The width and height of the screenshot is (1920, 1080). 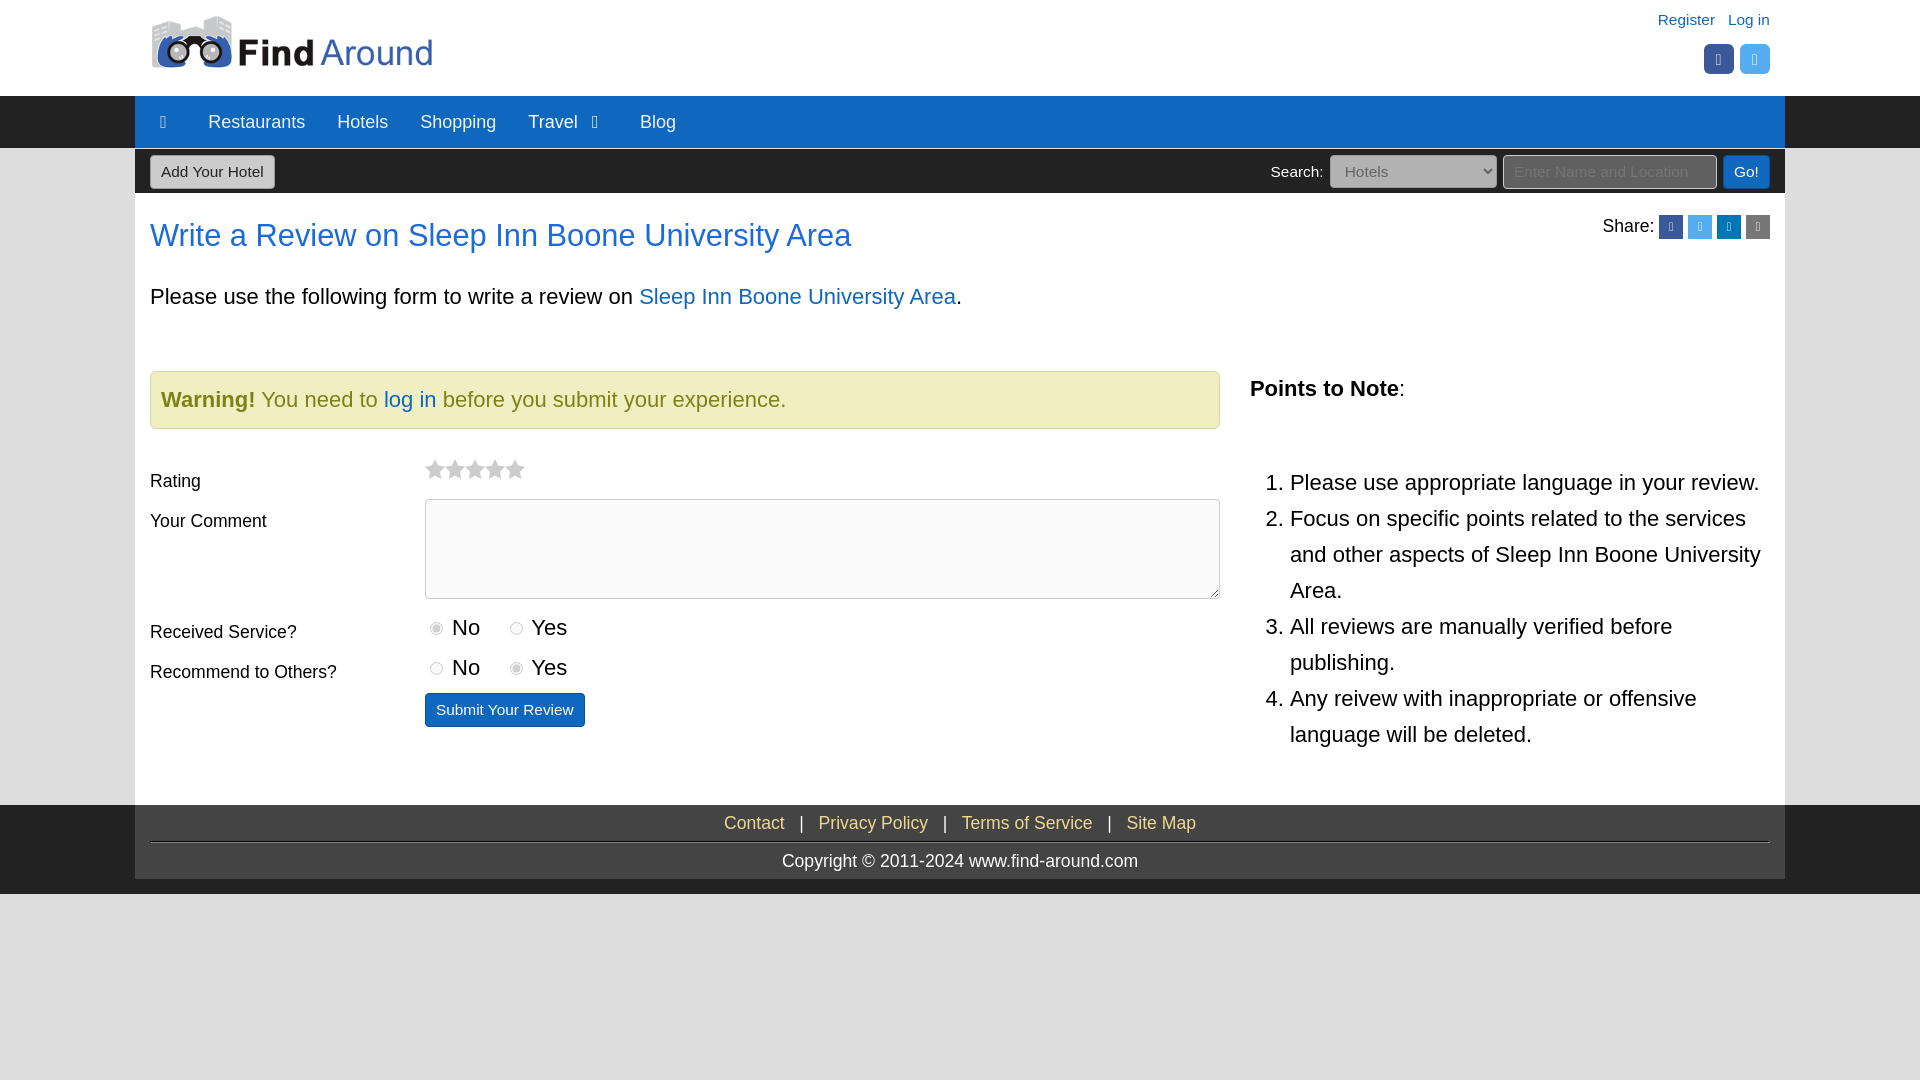 What do you see at coordinates (1746, 172) in the screenshot?
I see `Go!` at bounding box center [1746, 172].